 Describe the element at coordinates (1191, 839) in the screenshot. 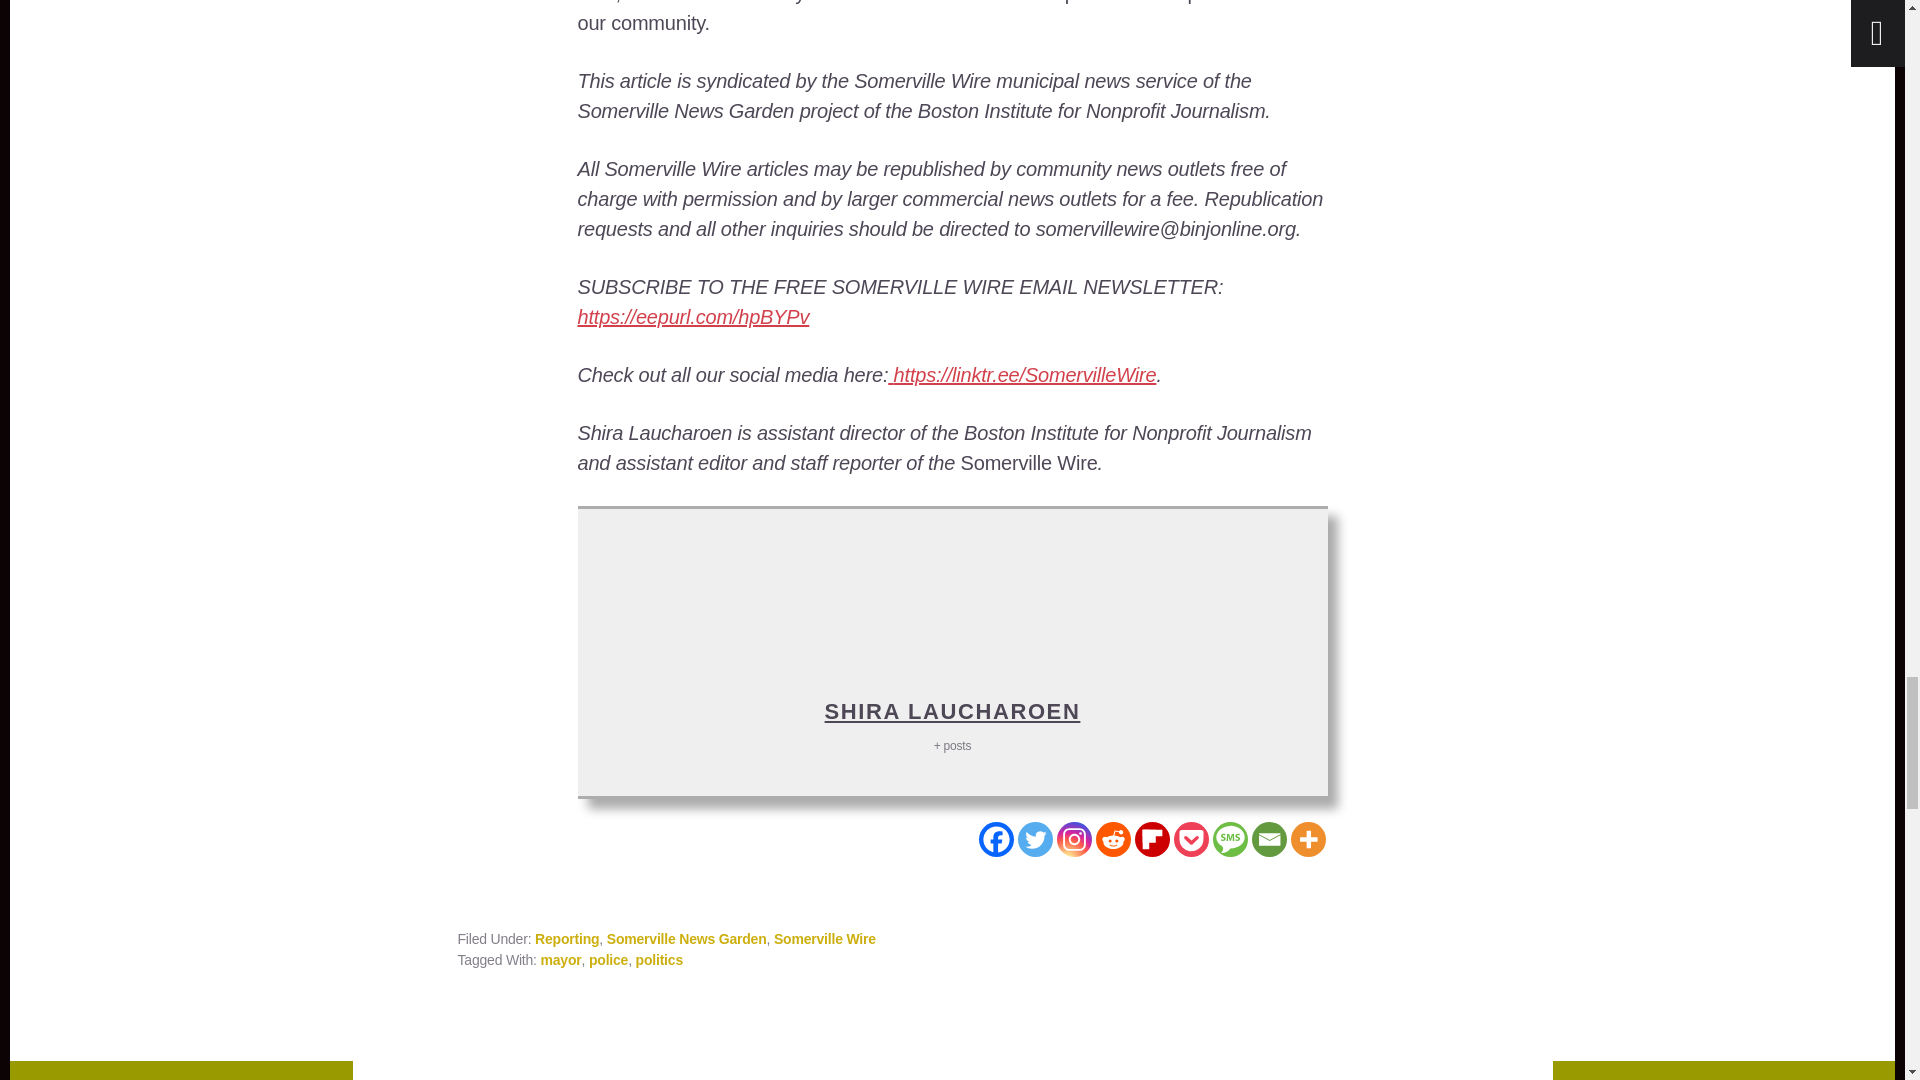

I see `Pocket` at that location.